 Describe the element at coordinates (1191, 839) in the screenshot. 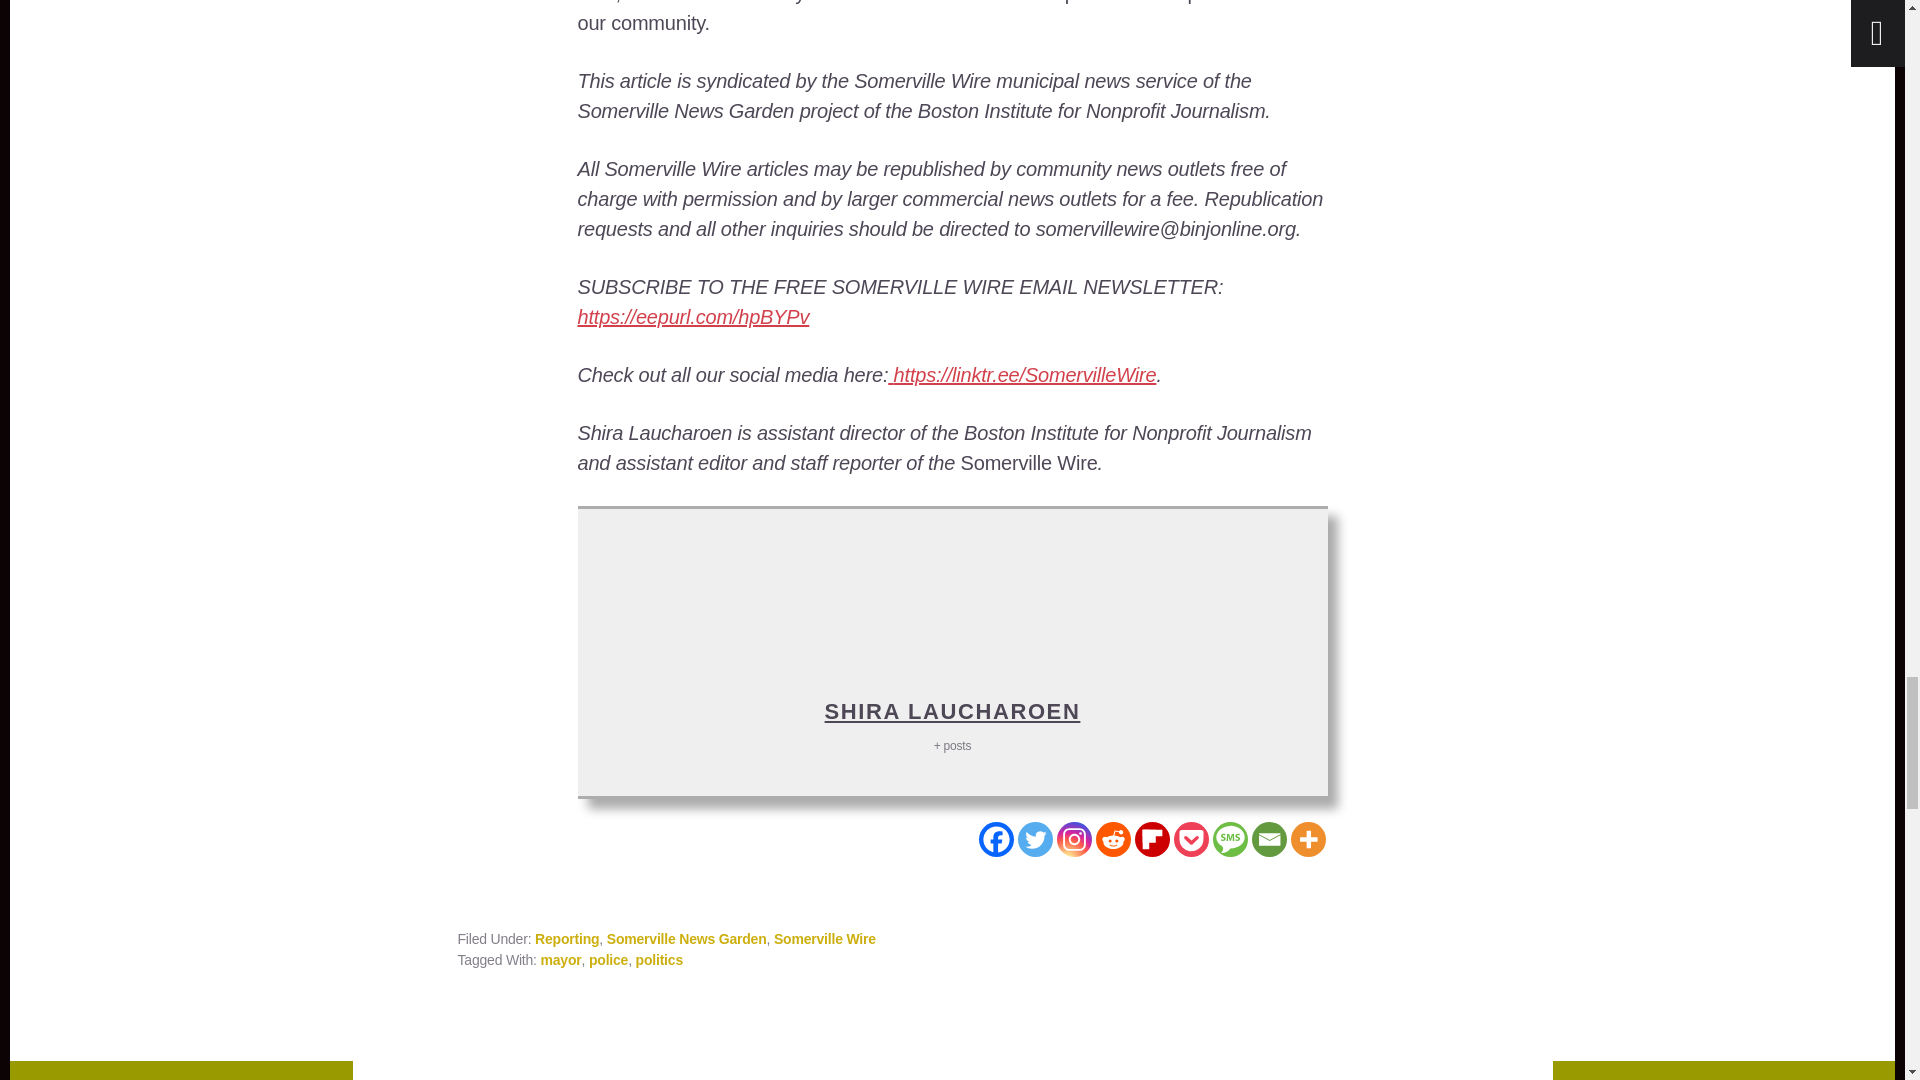

I see `Pocket` at that location.